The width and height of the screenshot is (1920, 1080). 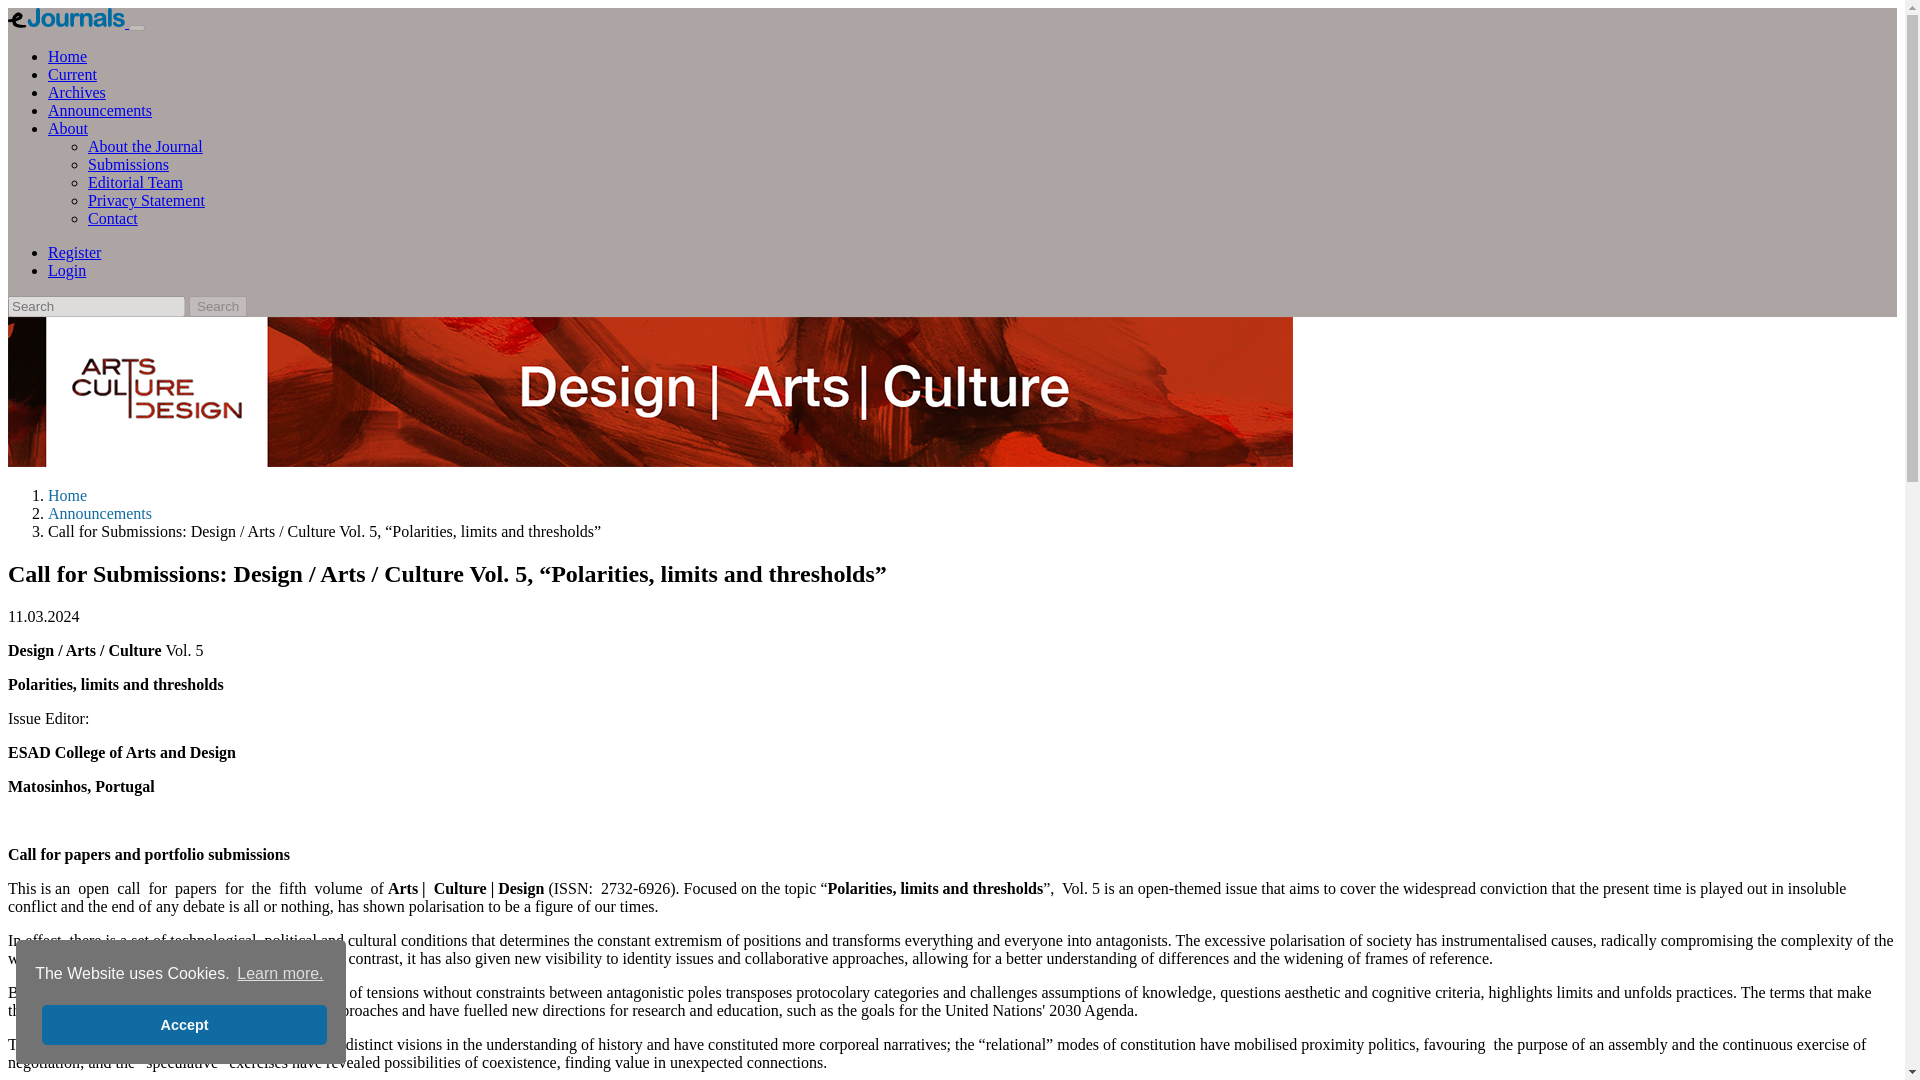 What do you see at coordinates (72, 74) in the screenshot?
I see `Current` at bounding box center [72, 74].